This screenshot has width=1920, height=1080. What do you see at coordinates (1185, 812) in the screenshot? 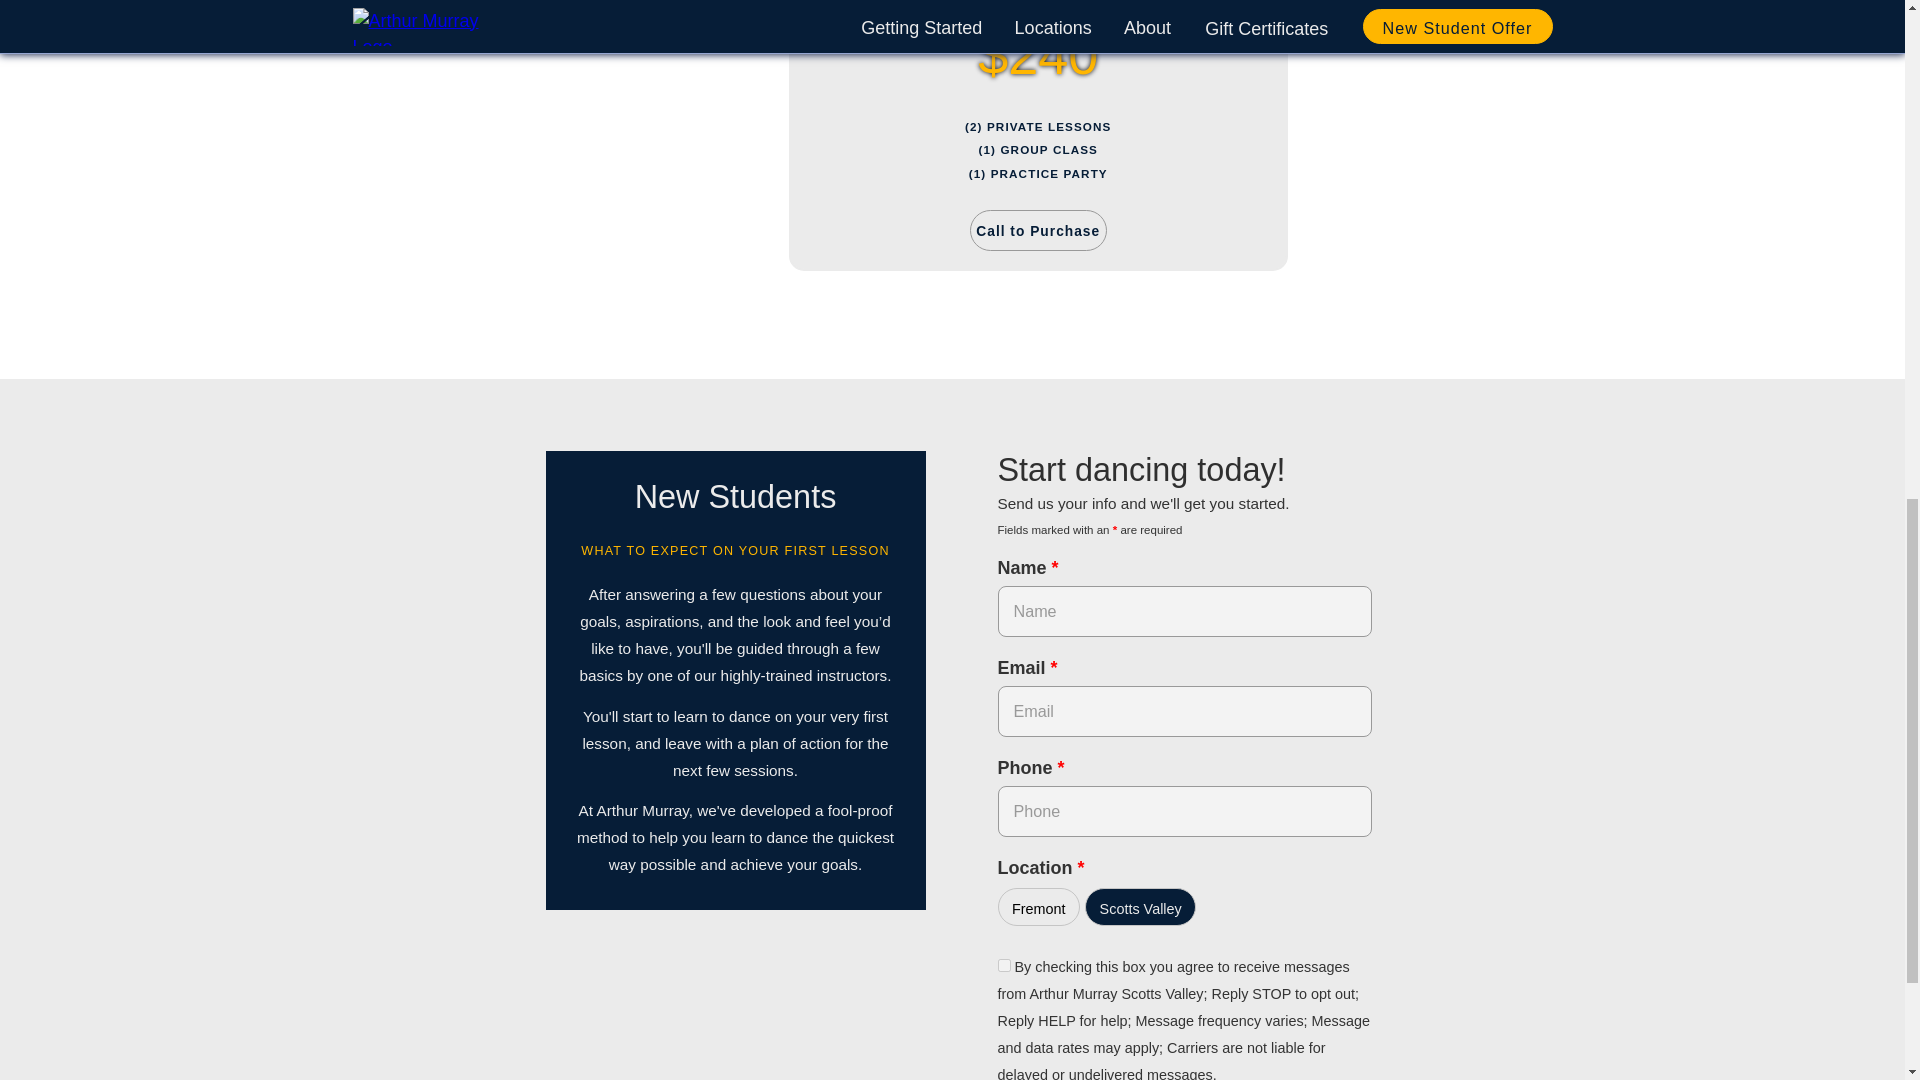
I see `Enter US phone number` at bounding box center [1185, 812].